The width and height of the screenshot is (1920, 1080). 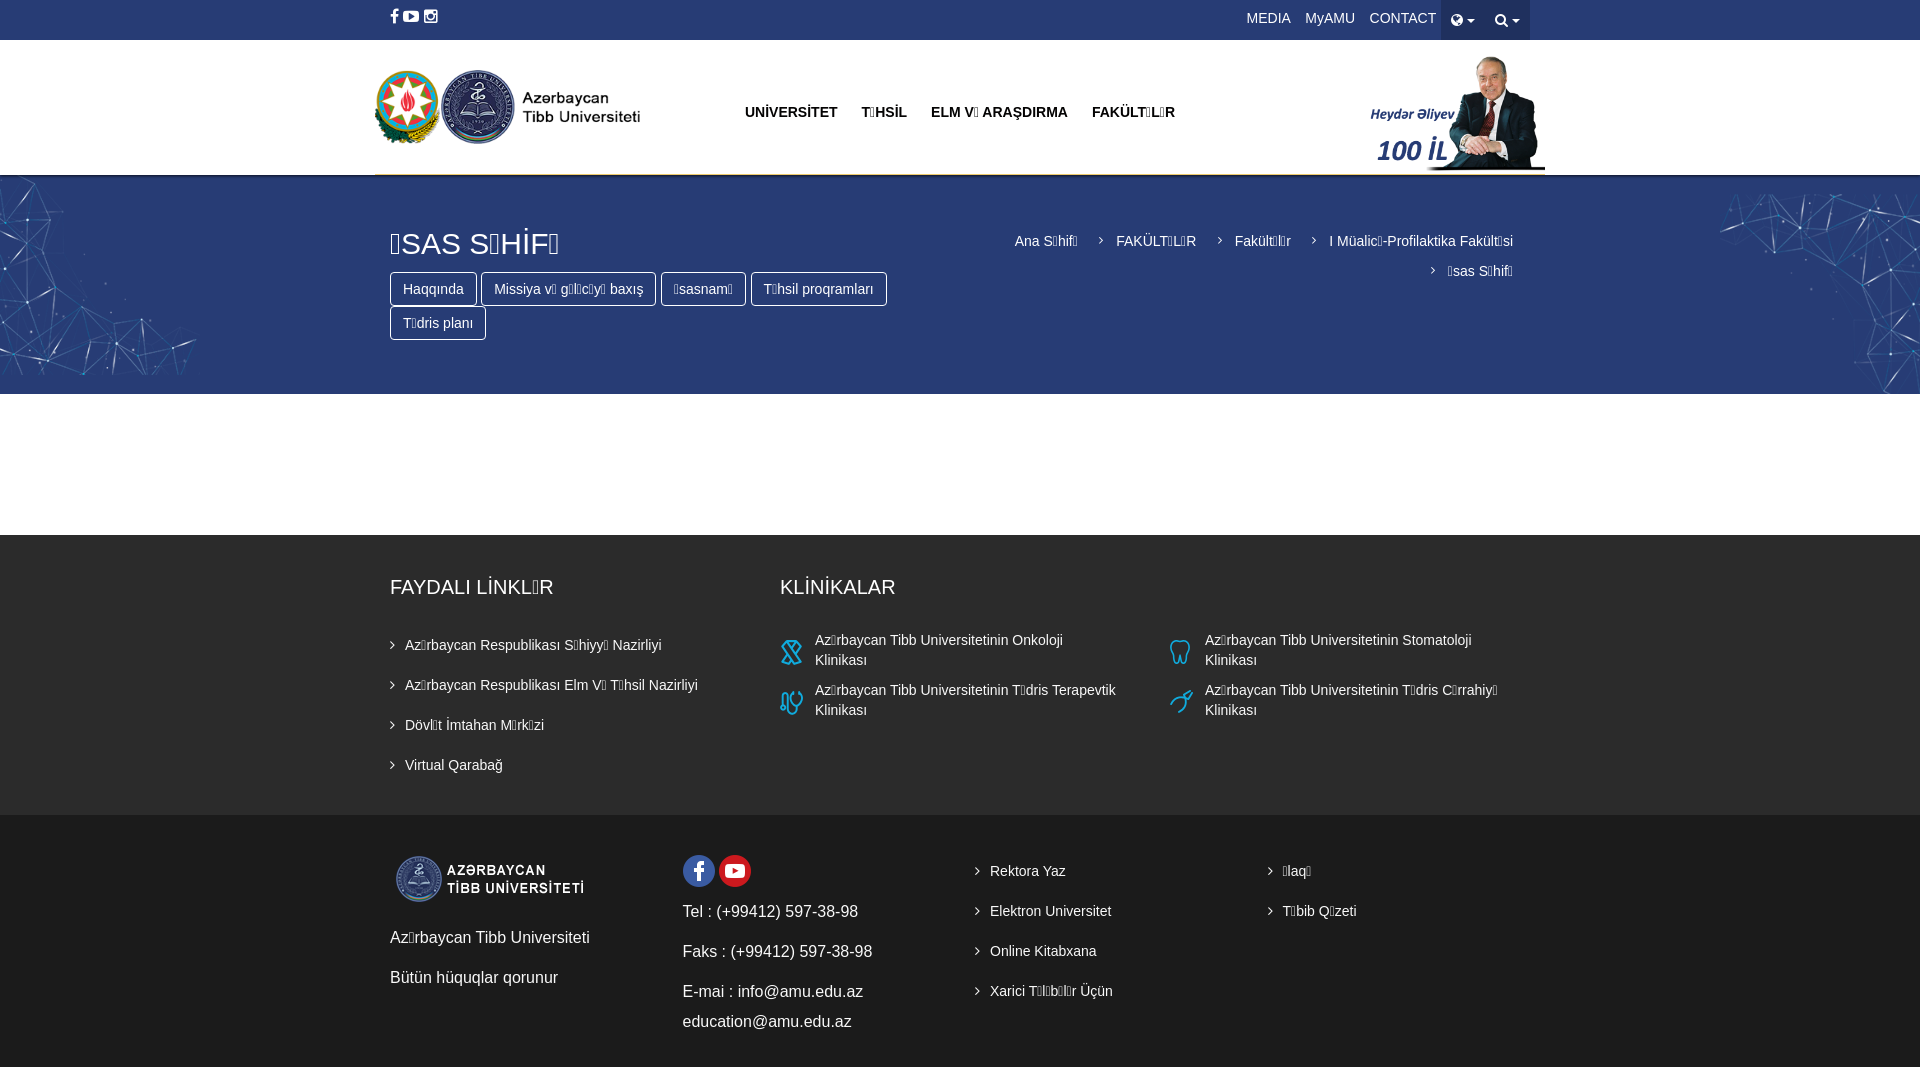 I want to click on MyAMU, so click(x=1330, y=17).